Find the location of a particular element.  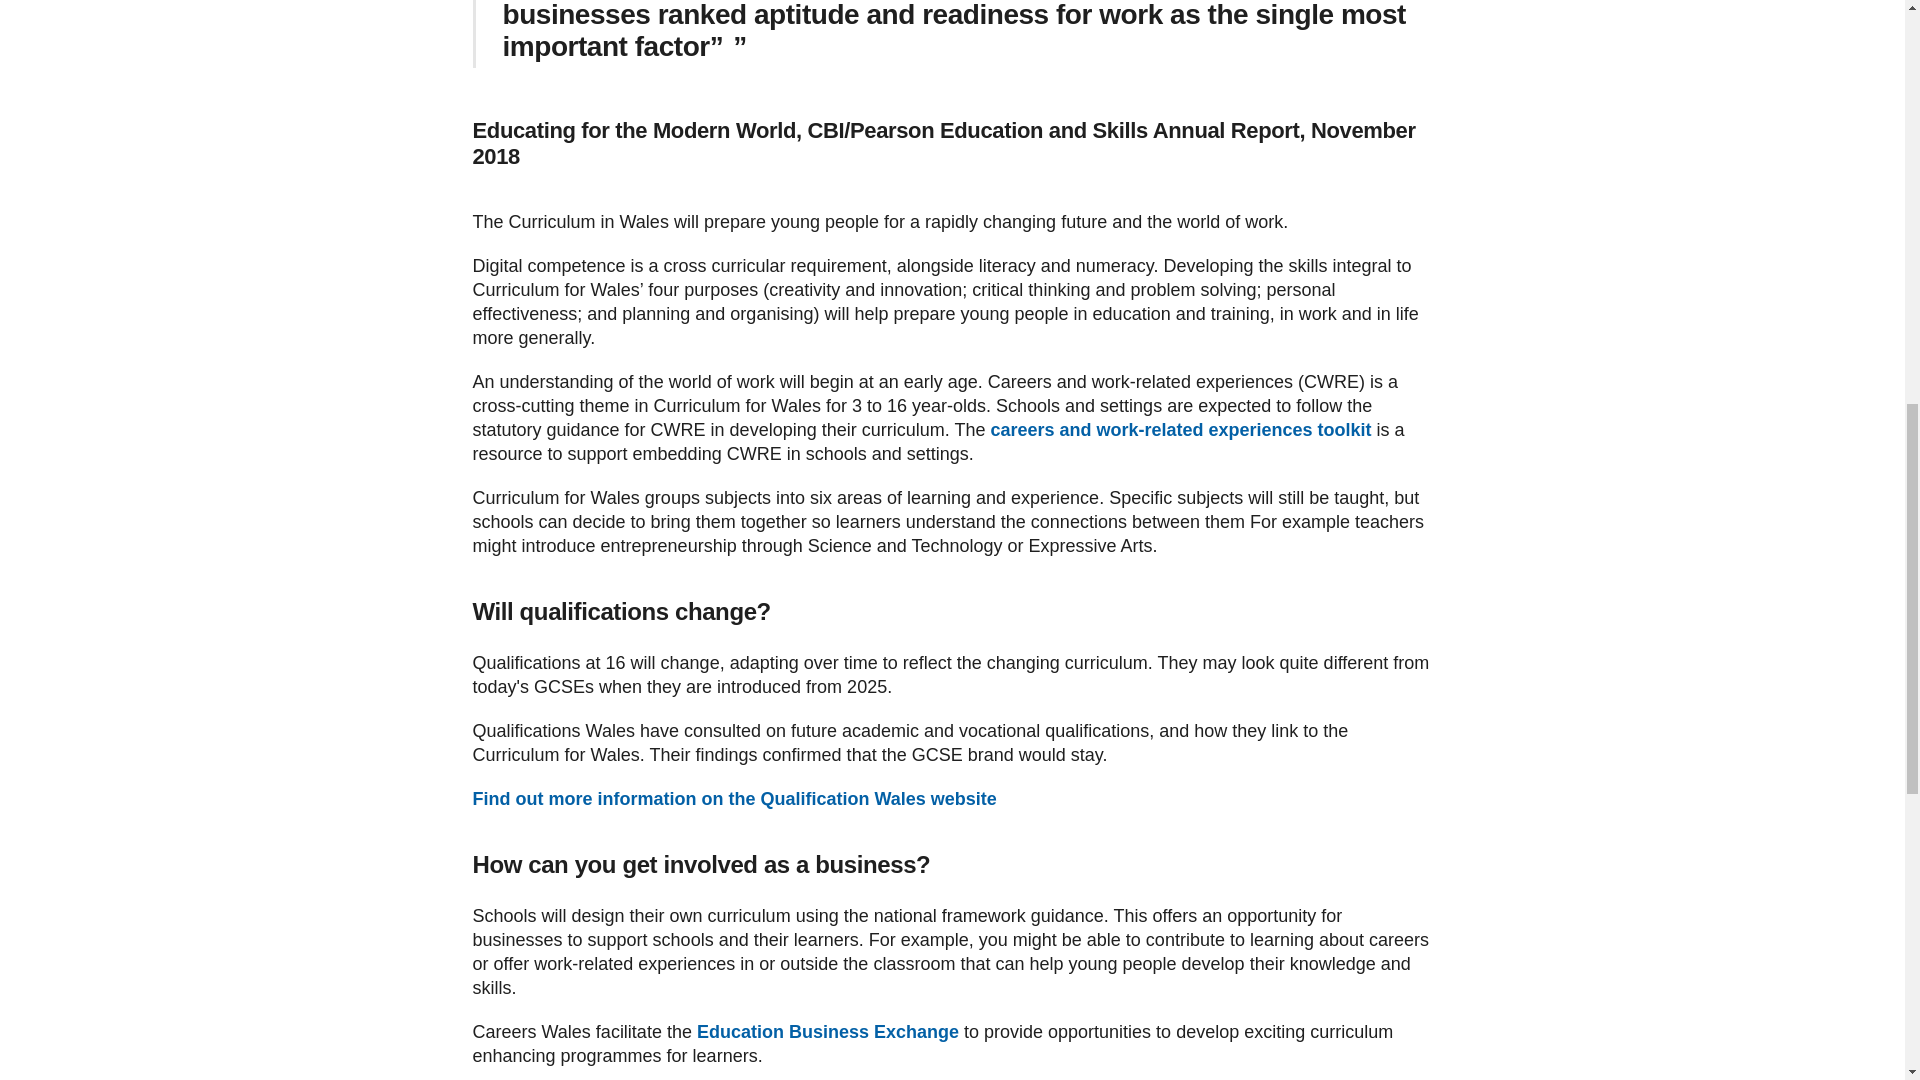

Education Business Exchange is located at coordinates (827, 1032).